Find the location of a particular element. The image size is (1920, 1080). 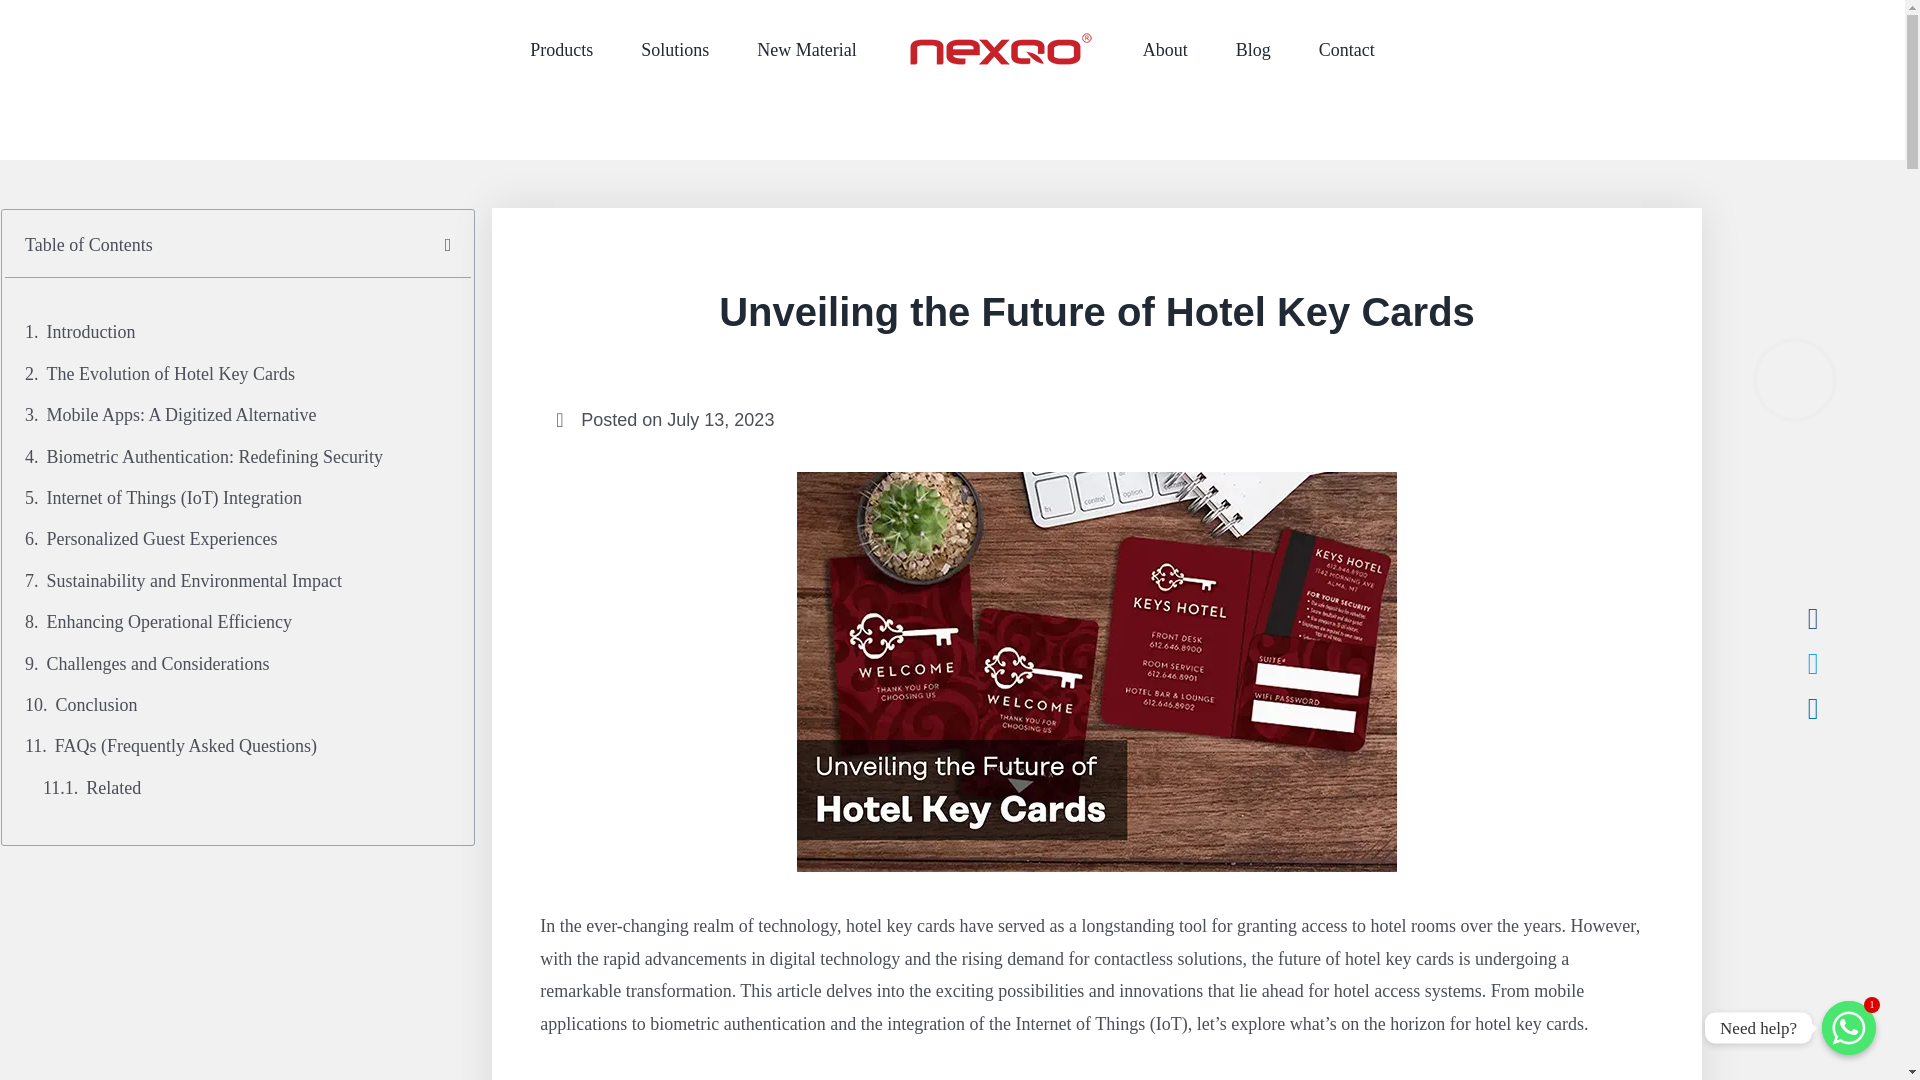

Blog is located at coordinates (1254, 50).